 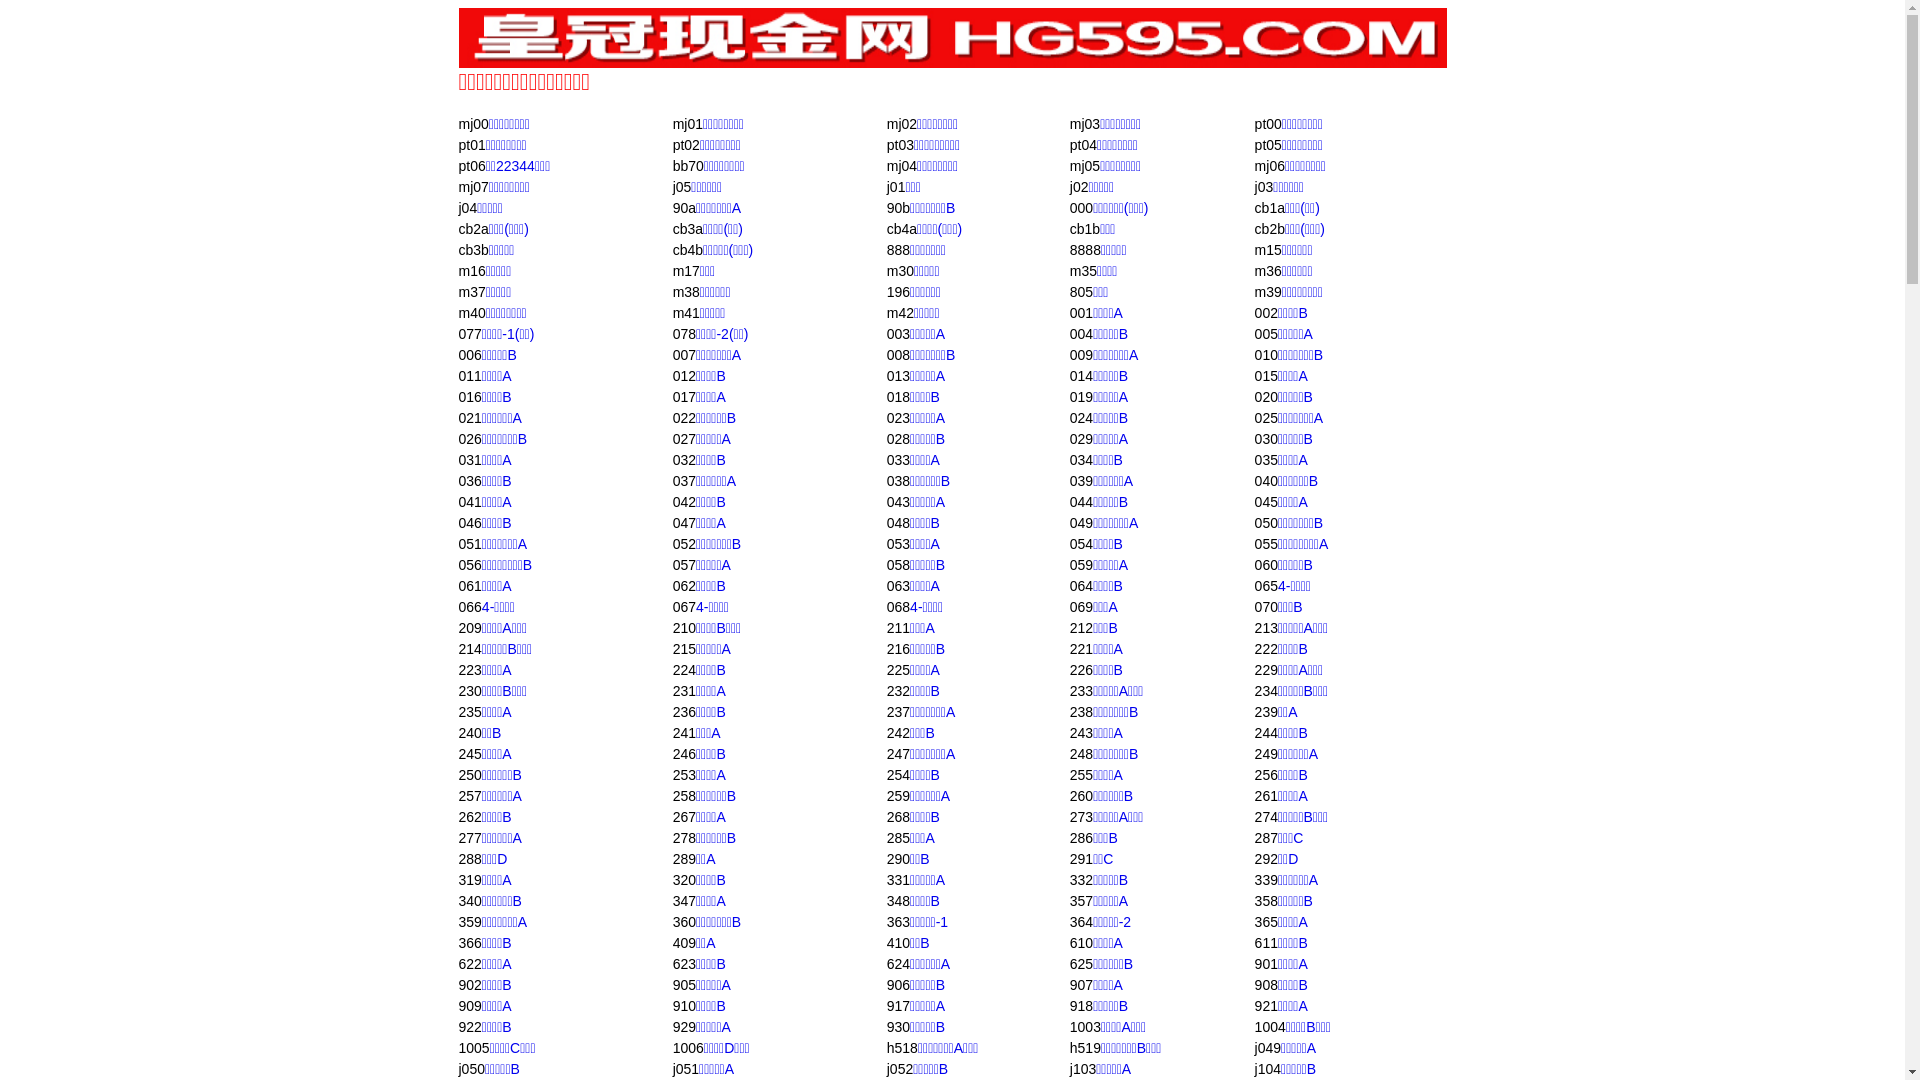 I want to click on 020, so click(x=1266, y=397).